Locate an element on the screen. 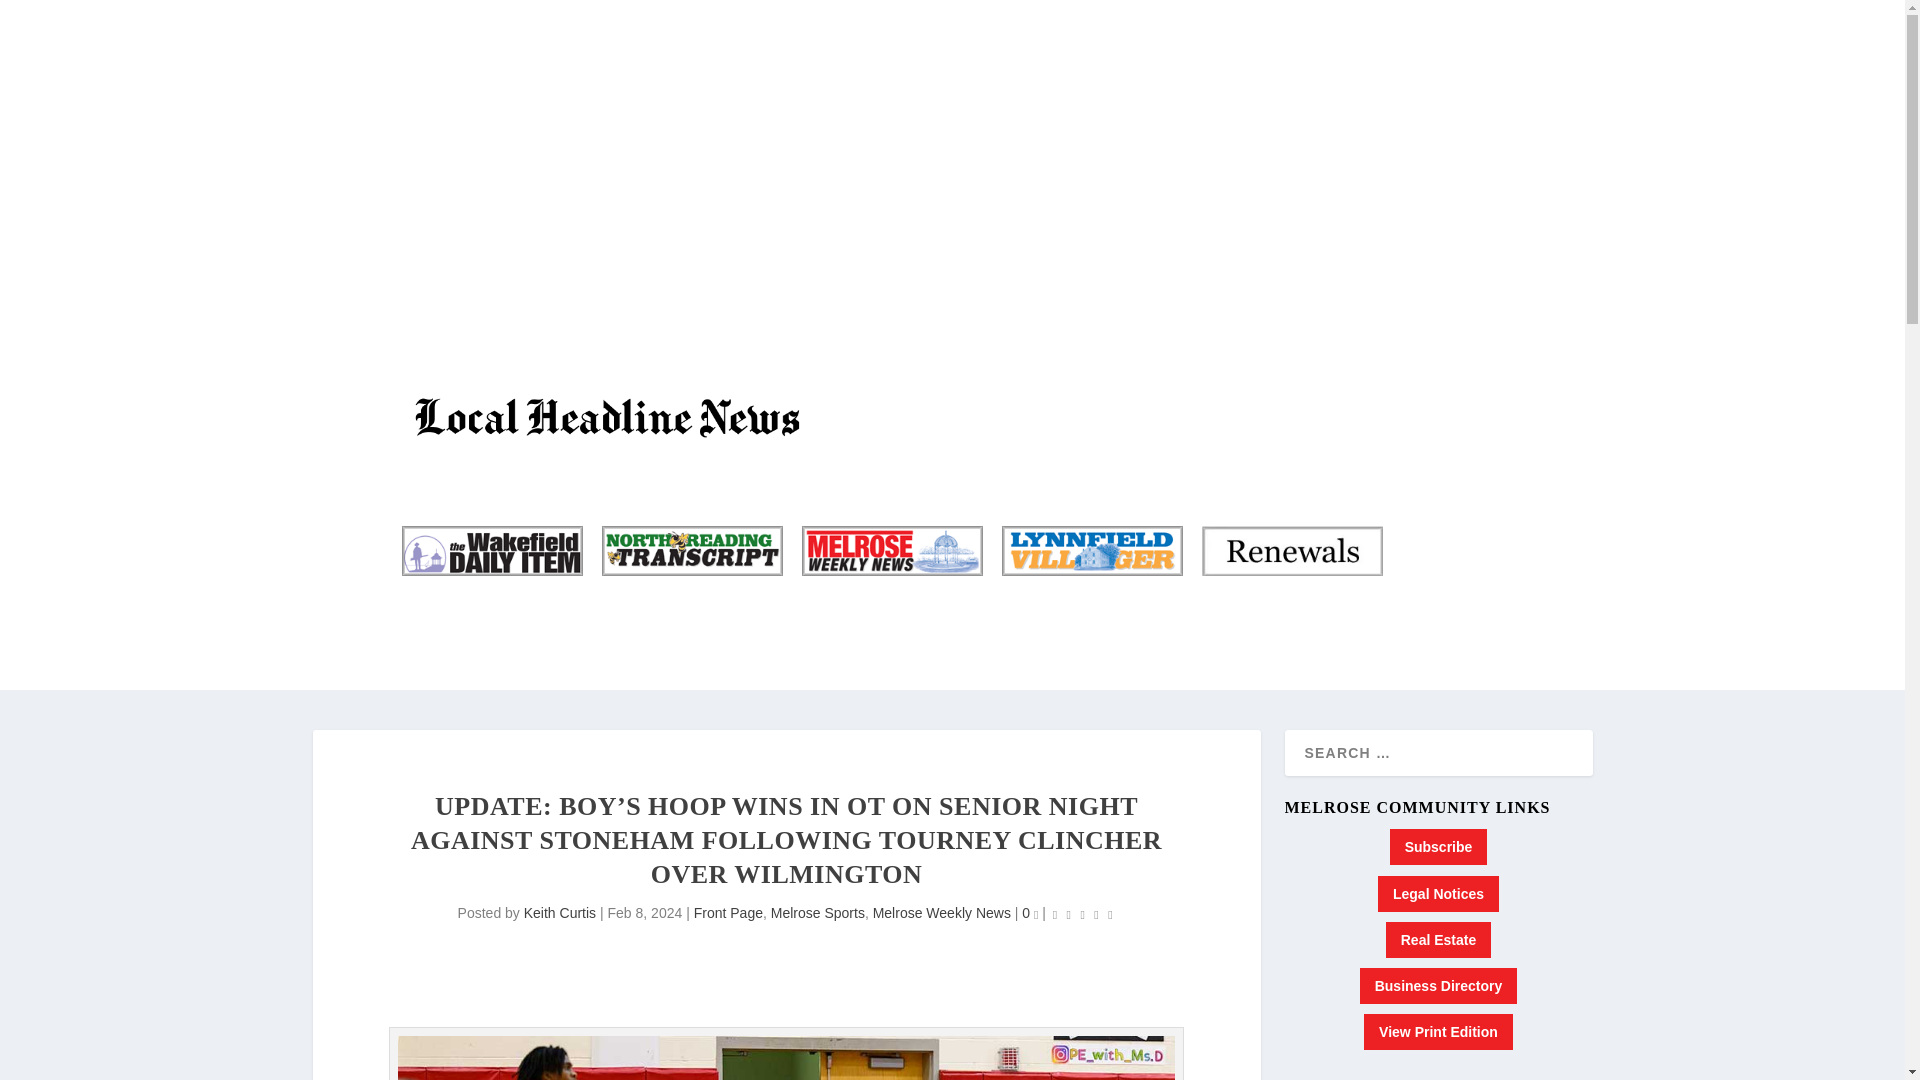  Keith Curtis is located at coordinates (560, 913).